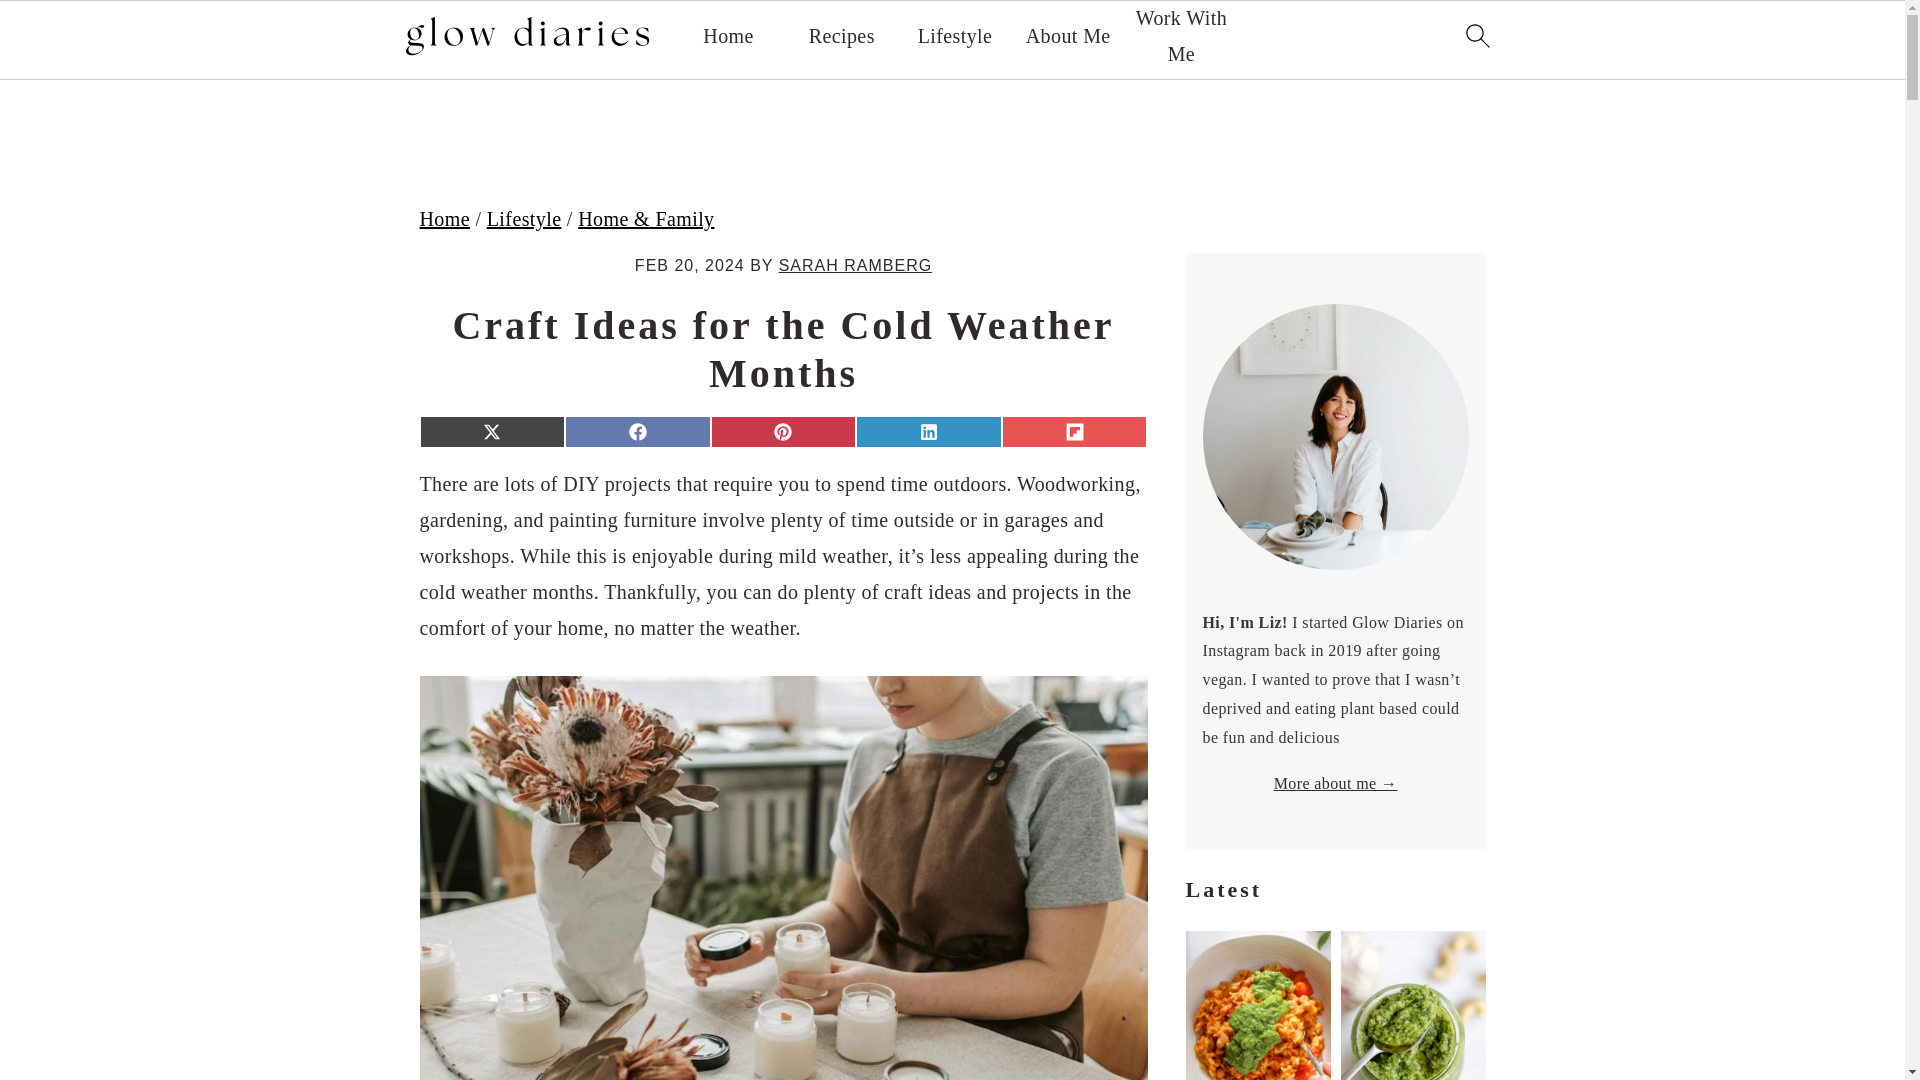 Image resolution: width=1920 pixels, height=1080 pixels. I want to click on Lifestyle, so click(524, 219).